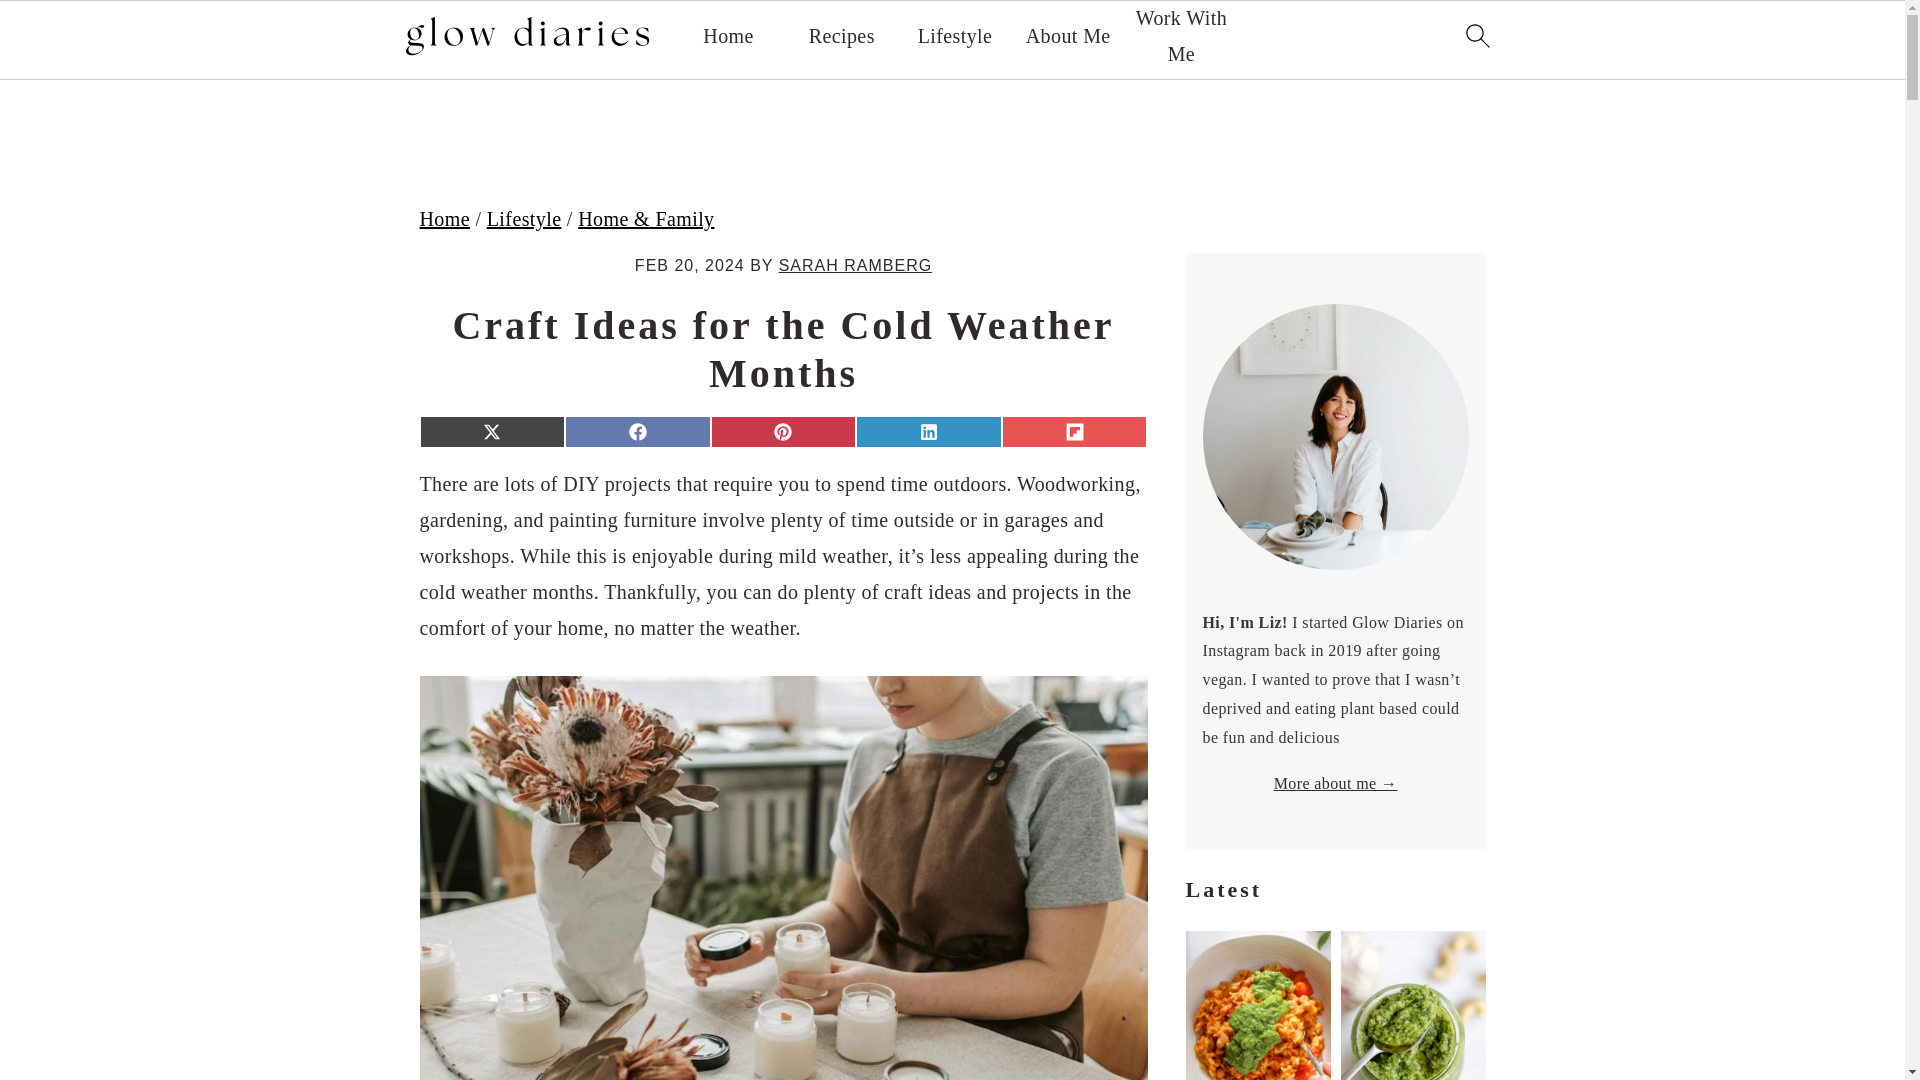 Image resolution: width=1920 pixels, height=1080 pixels. I want to click on Lifestyle, so click(524, 219).